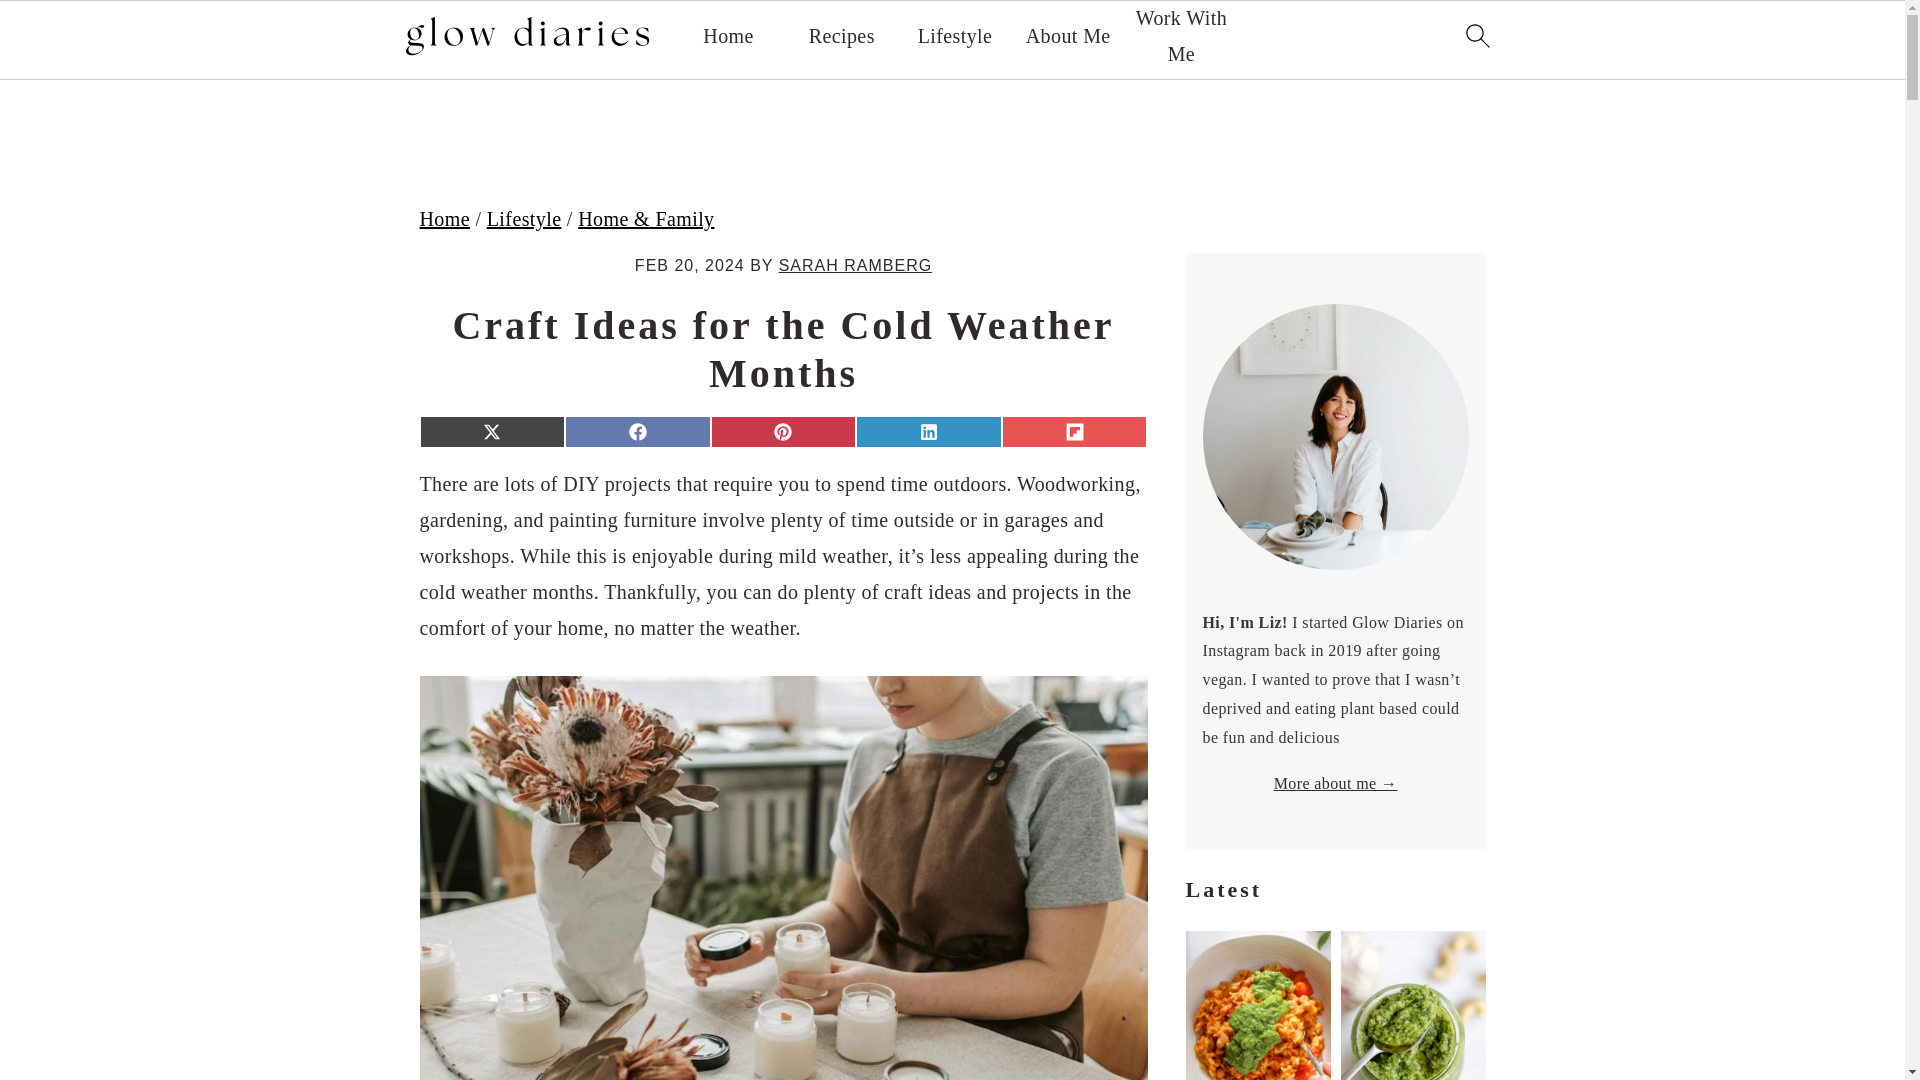 Image resolution: width=1920 pixels, height=1080 pixels. I want to click on Lifestyle, so click(524, 219).